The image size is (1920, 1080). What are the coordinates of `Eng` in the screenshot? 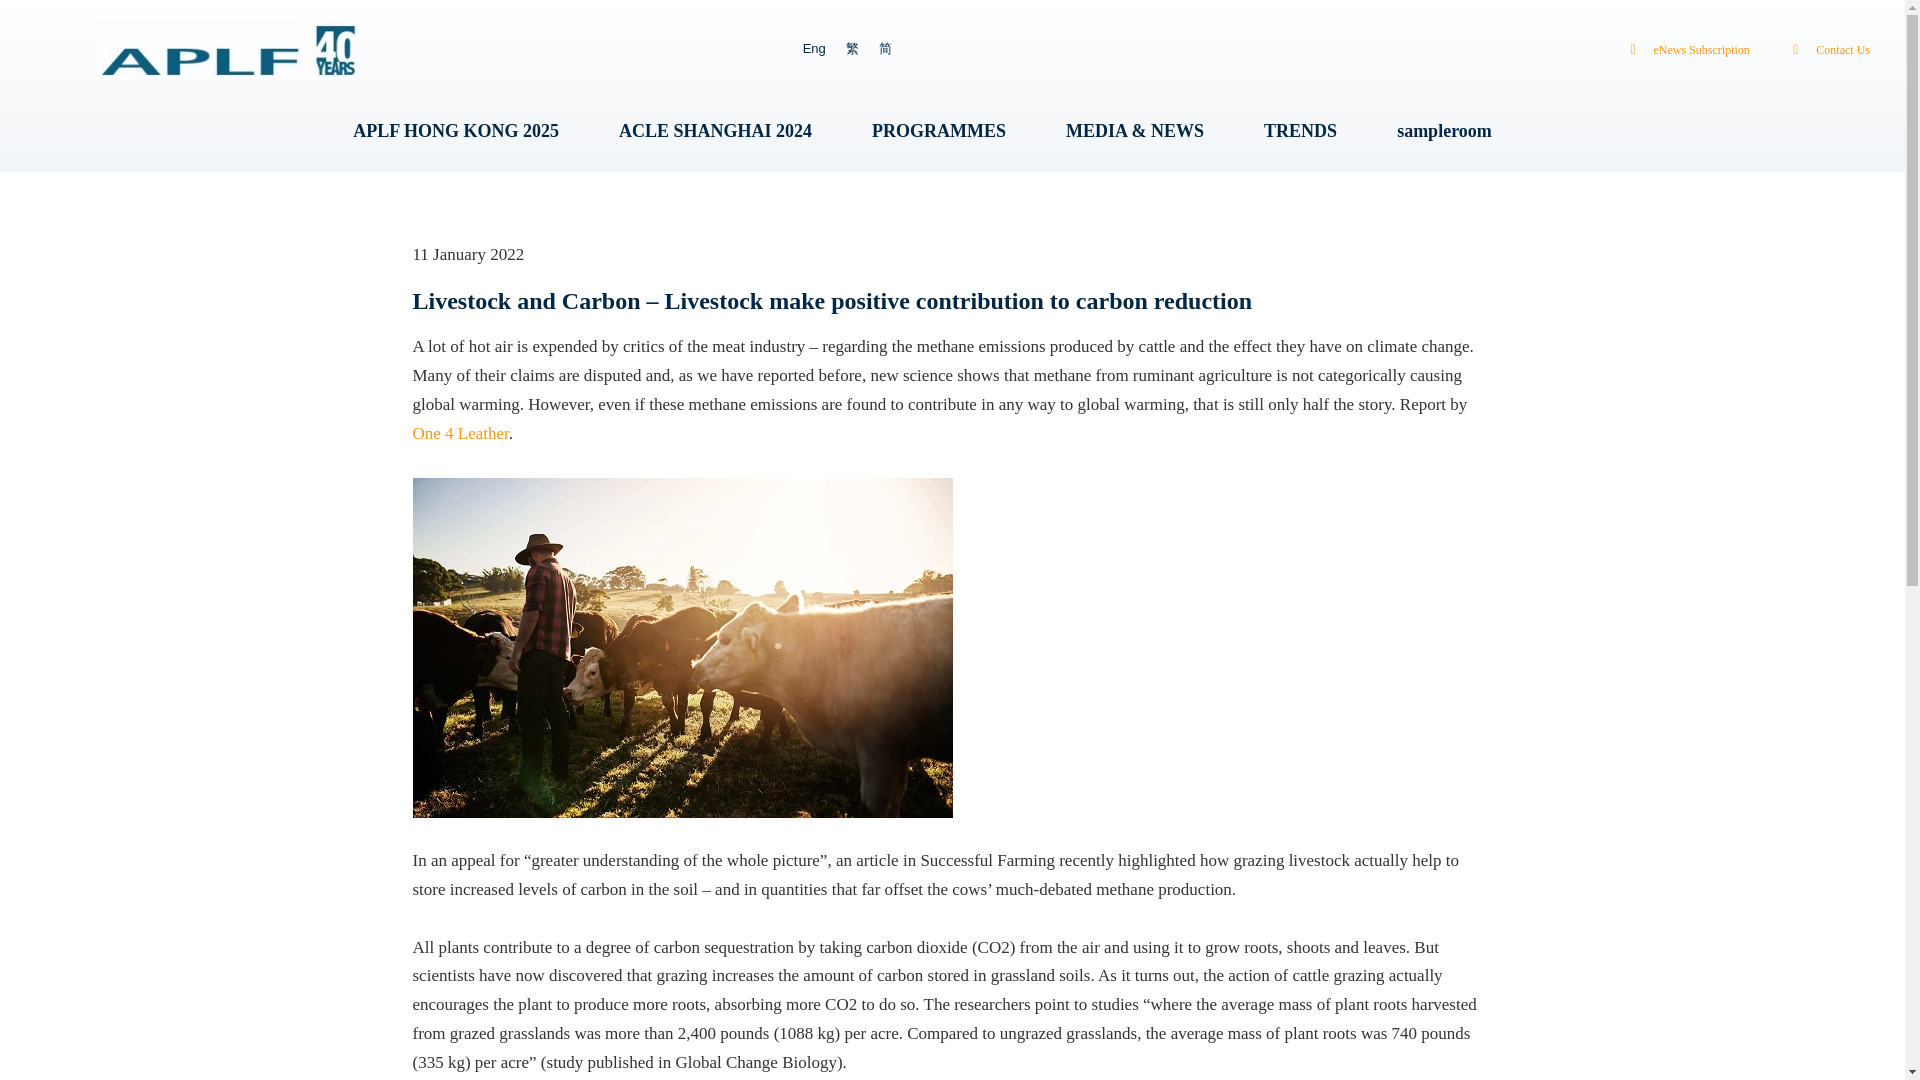 It's located at (814, 48).